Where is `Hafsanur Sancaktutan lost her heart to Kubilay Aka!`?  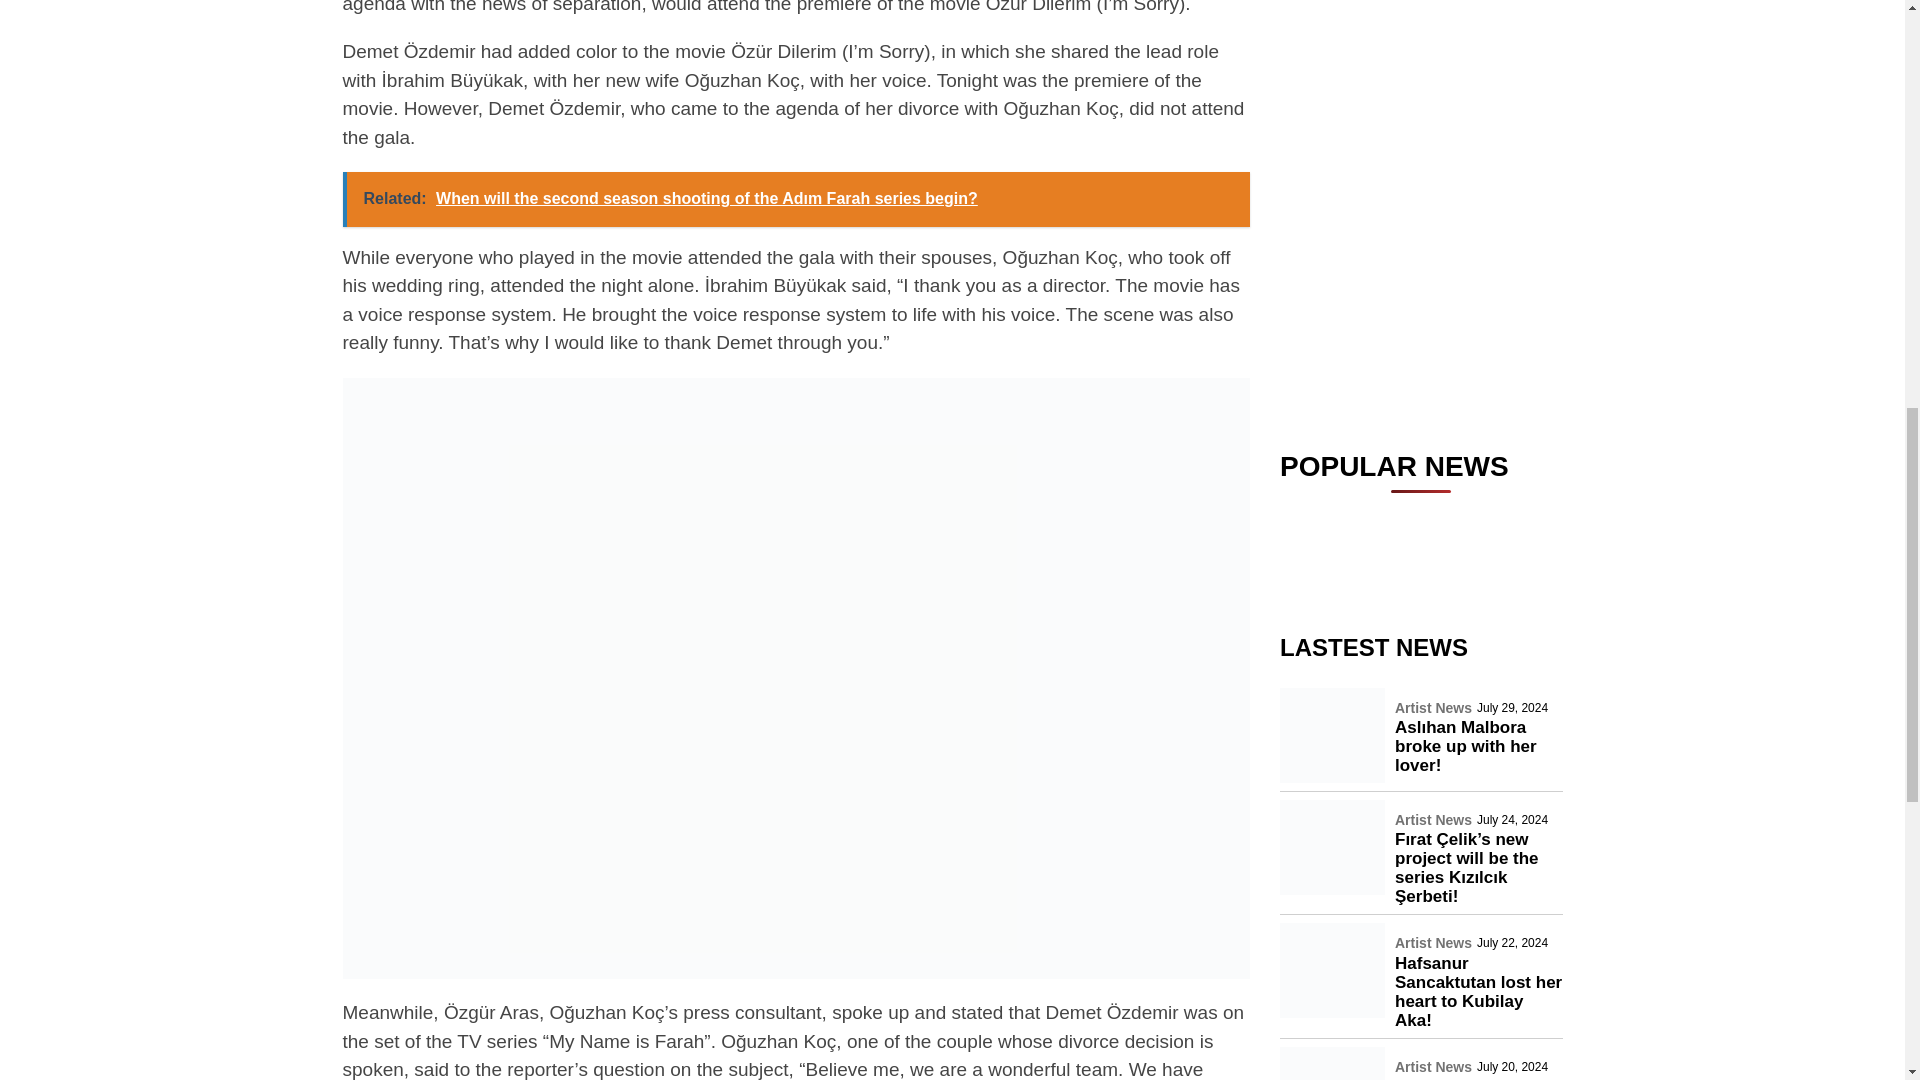 Hafsanur Sancaktutan lost her heart to Kubilay Aka! is located at coordinates (1478, 196).